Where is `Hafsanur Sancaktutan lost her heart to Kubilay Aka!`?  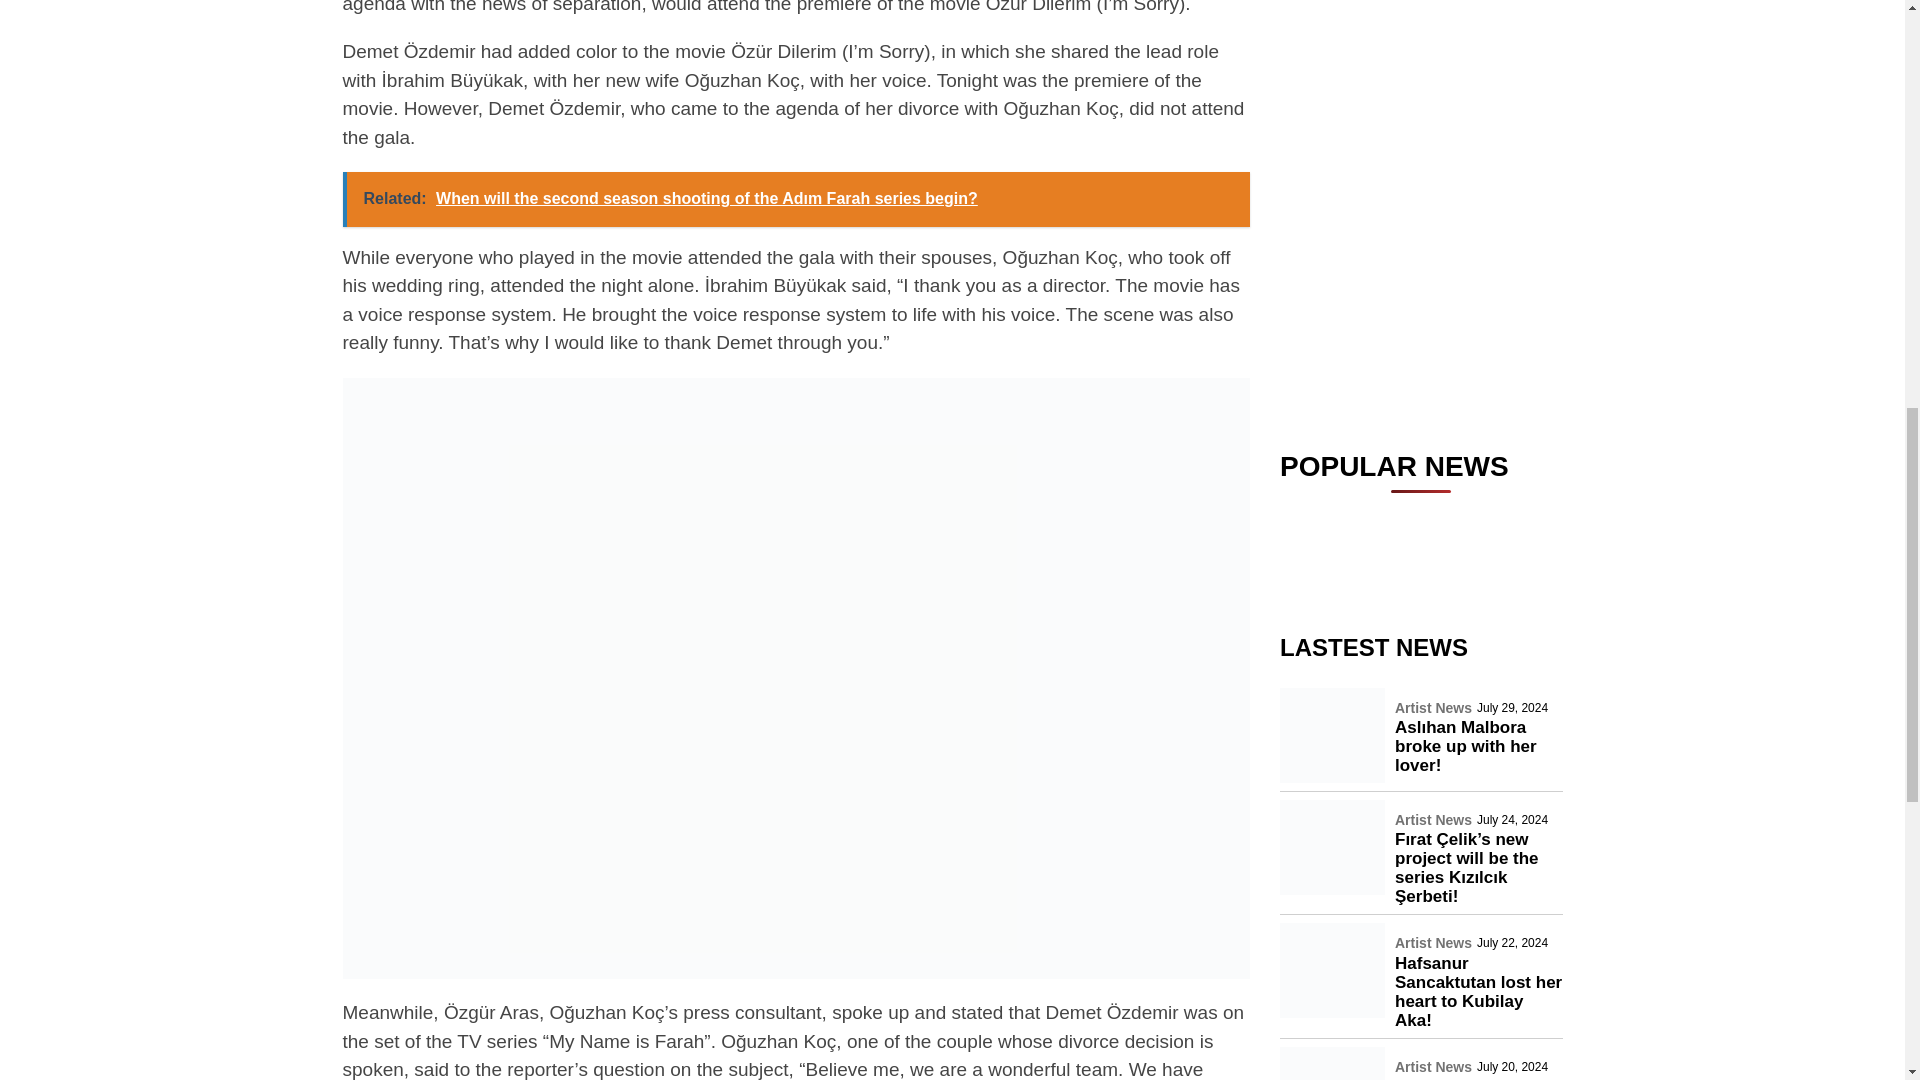 Hafsanur Sancaktutan lost her heart to Kubilay Aka! is located at coordinates (1478, 196).